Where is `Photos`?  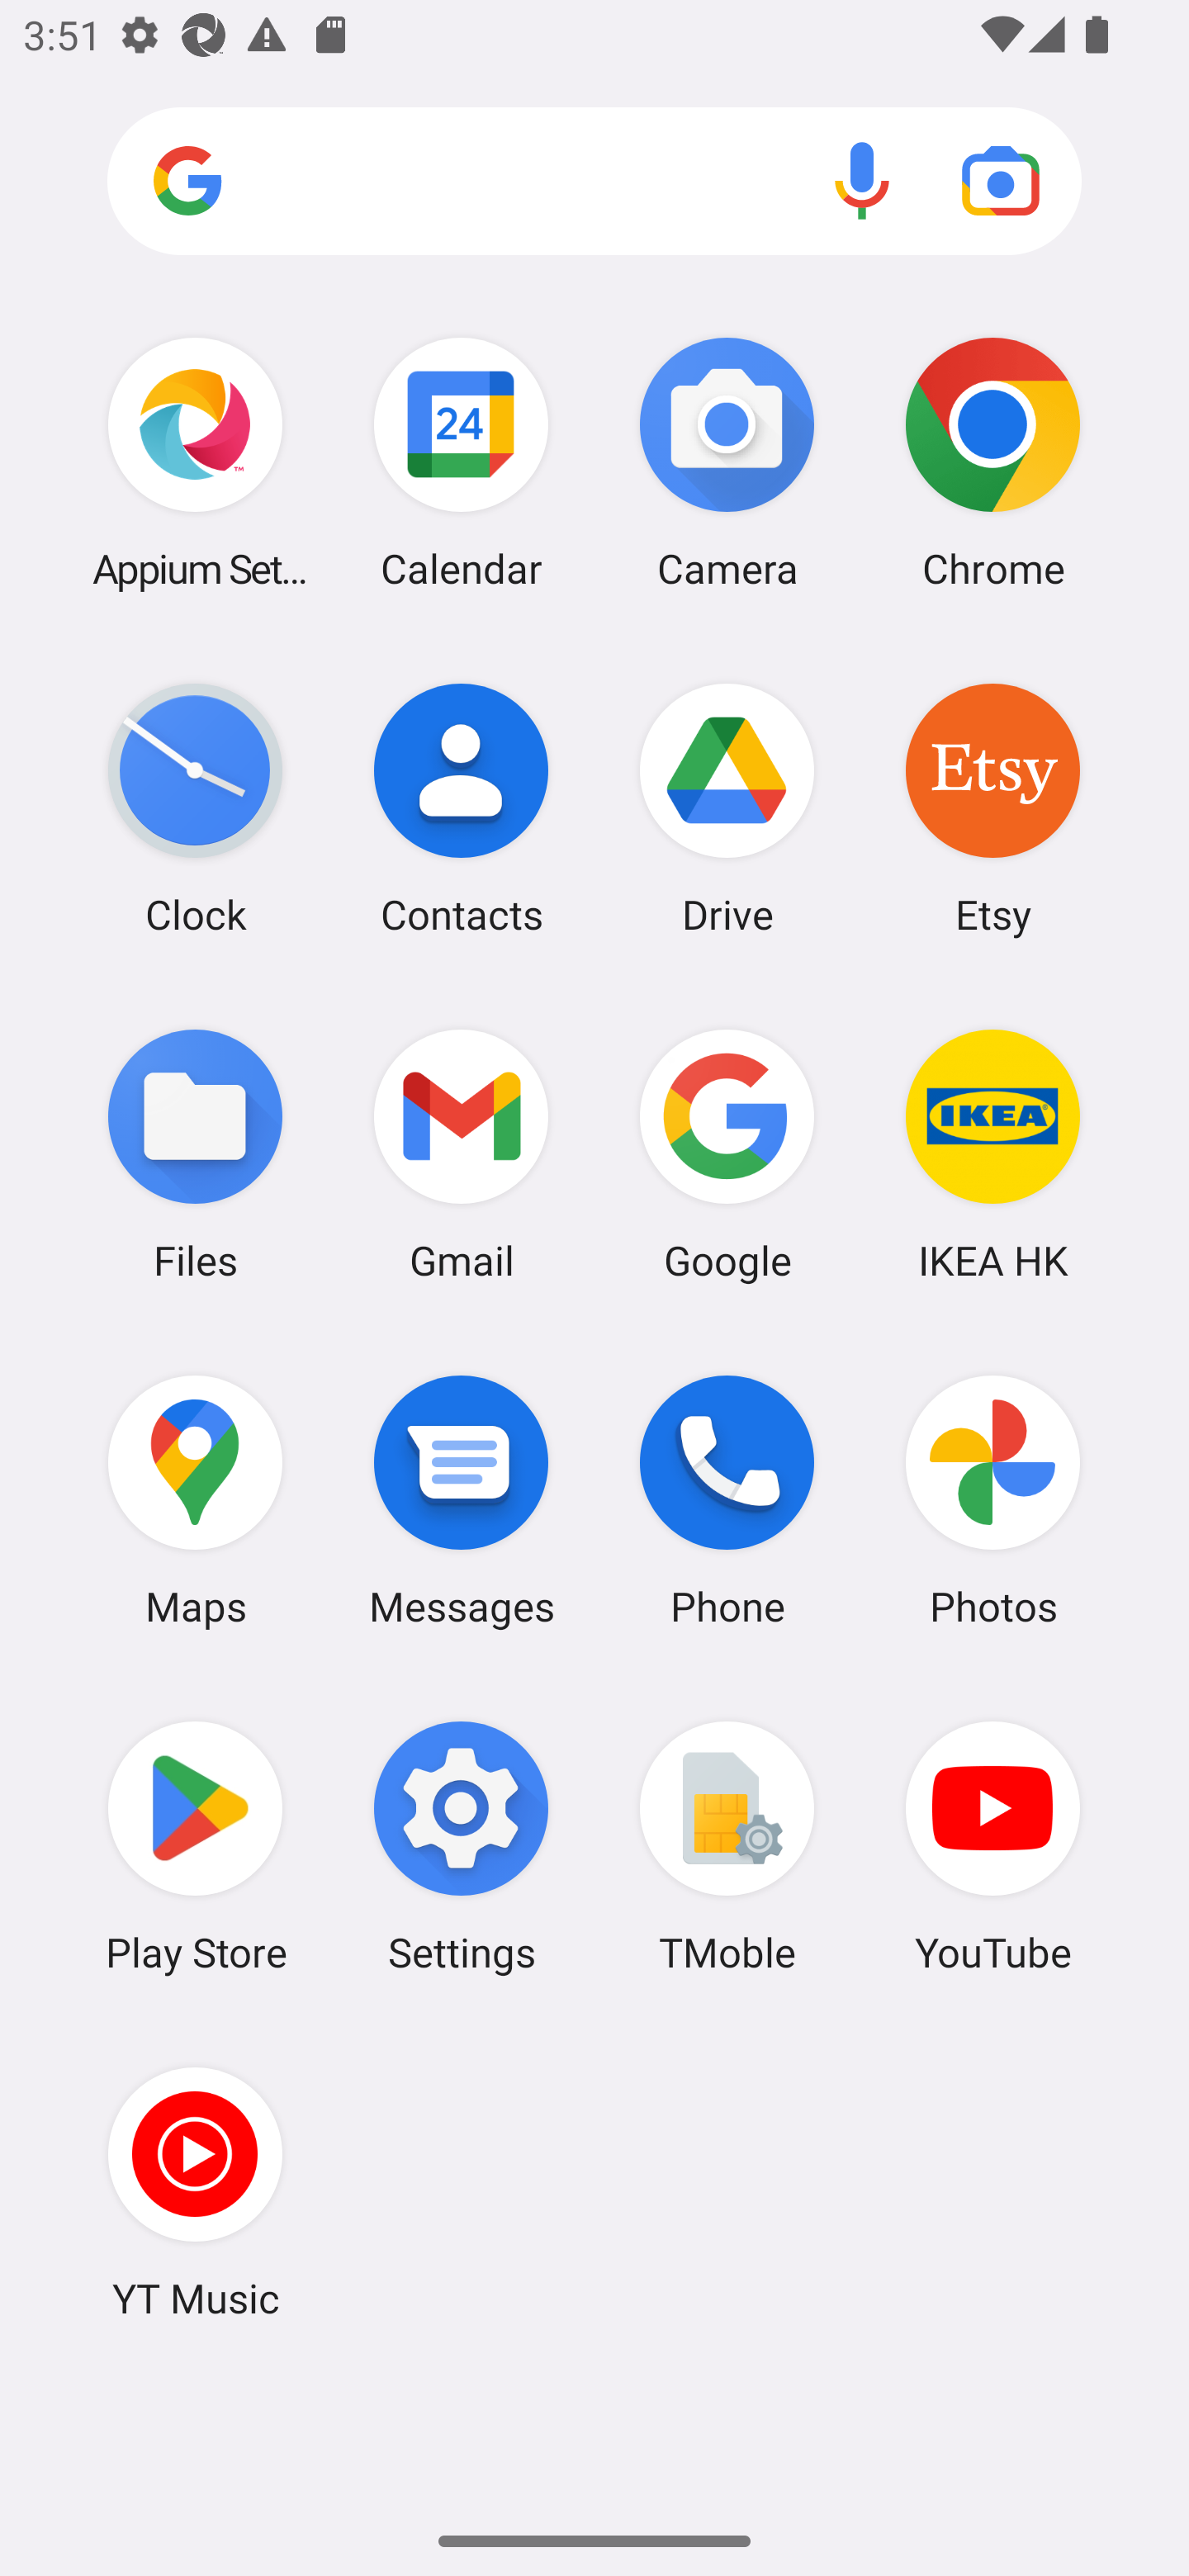
Photos is located at coordinates (992, 1500).